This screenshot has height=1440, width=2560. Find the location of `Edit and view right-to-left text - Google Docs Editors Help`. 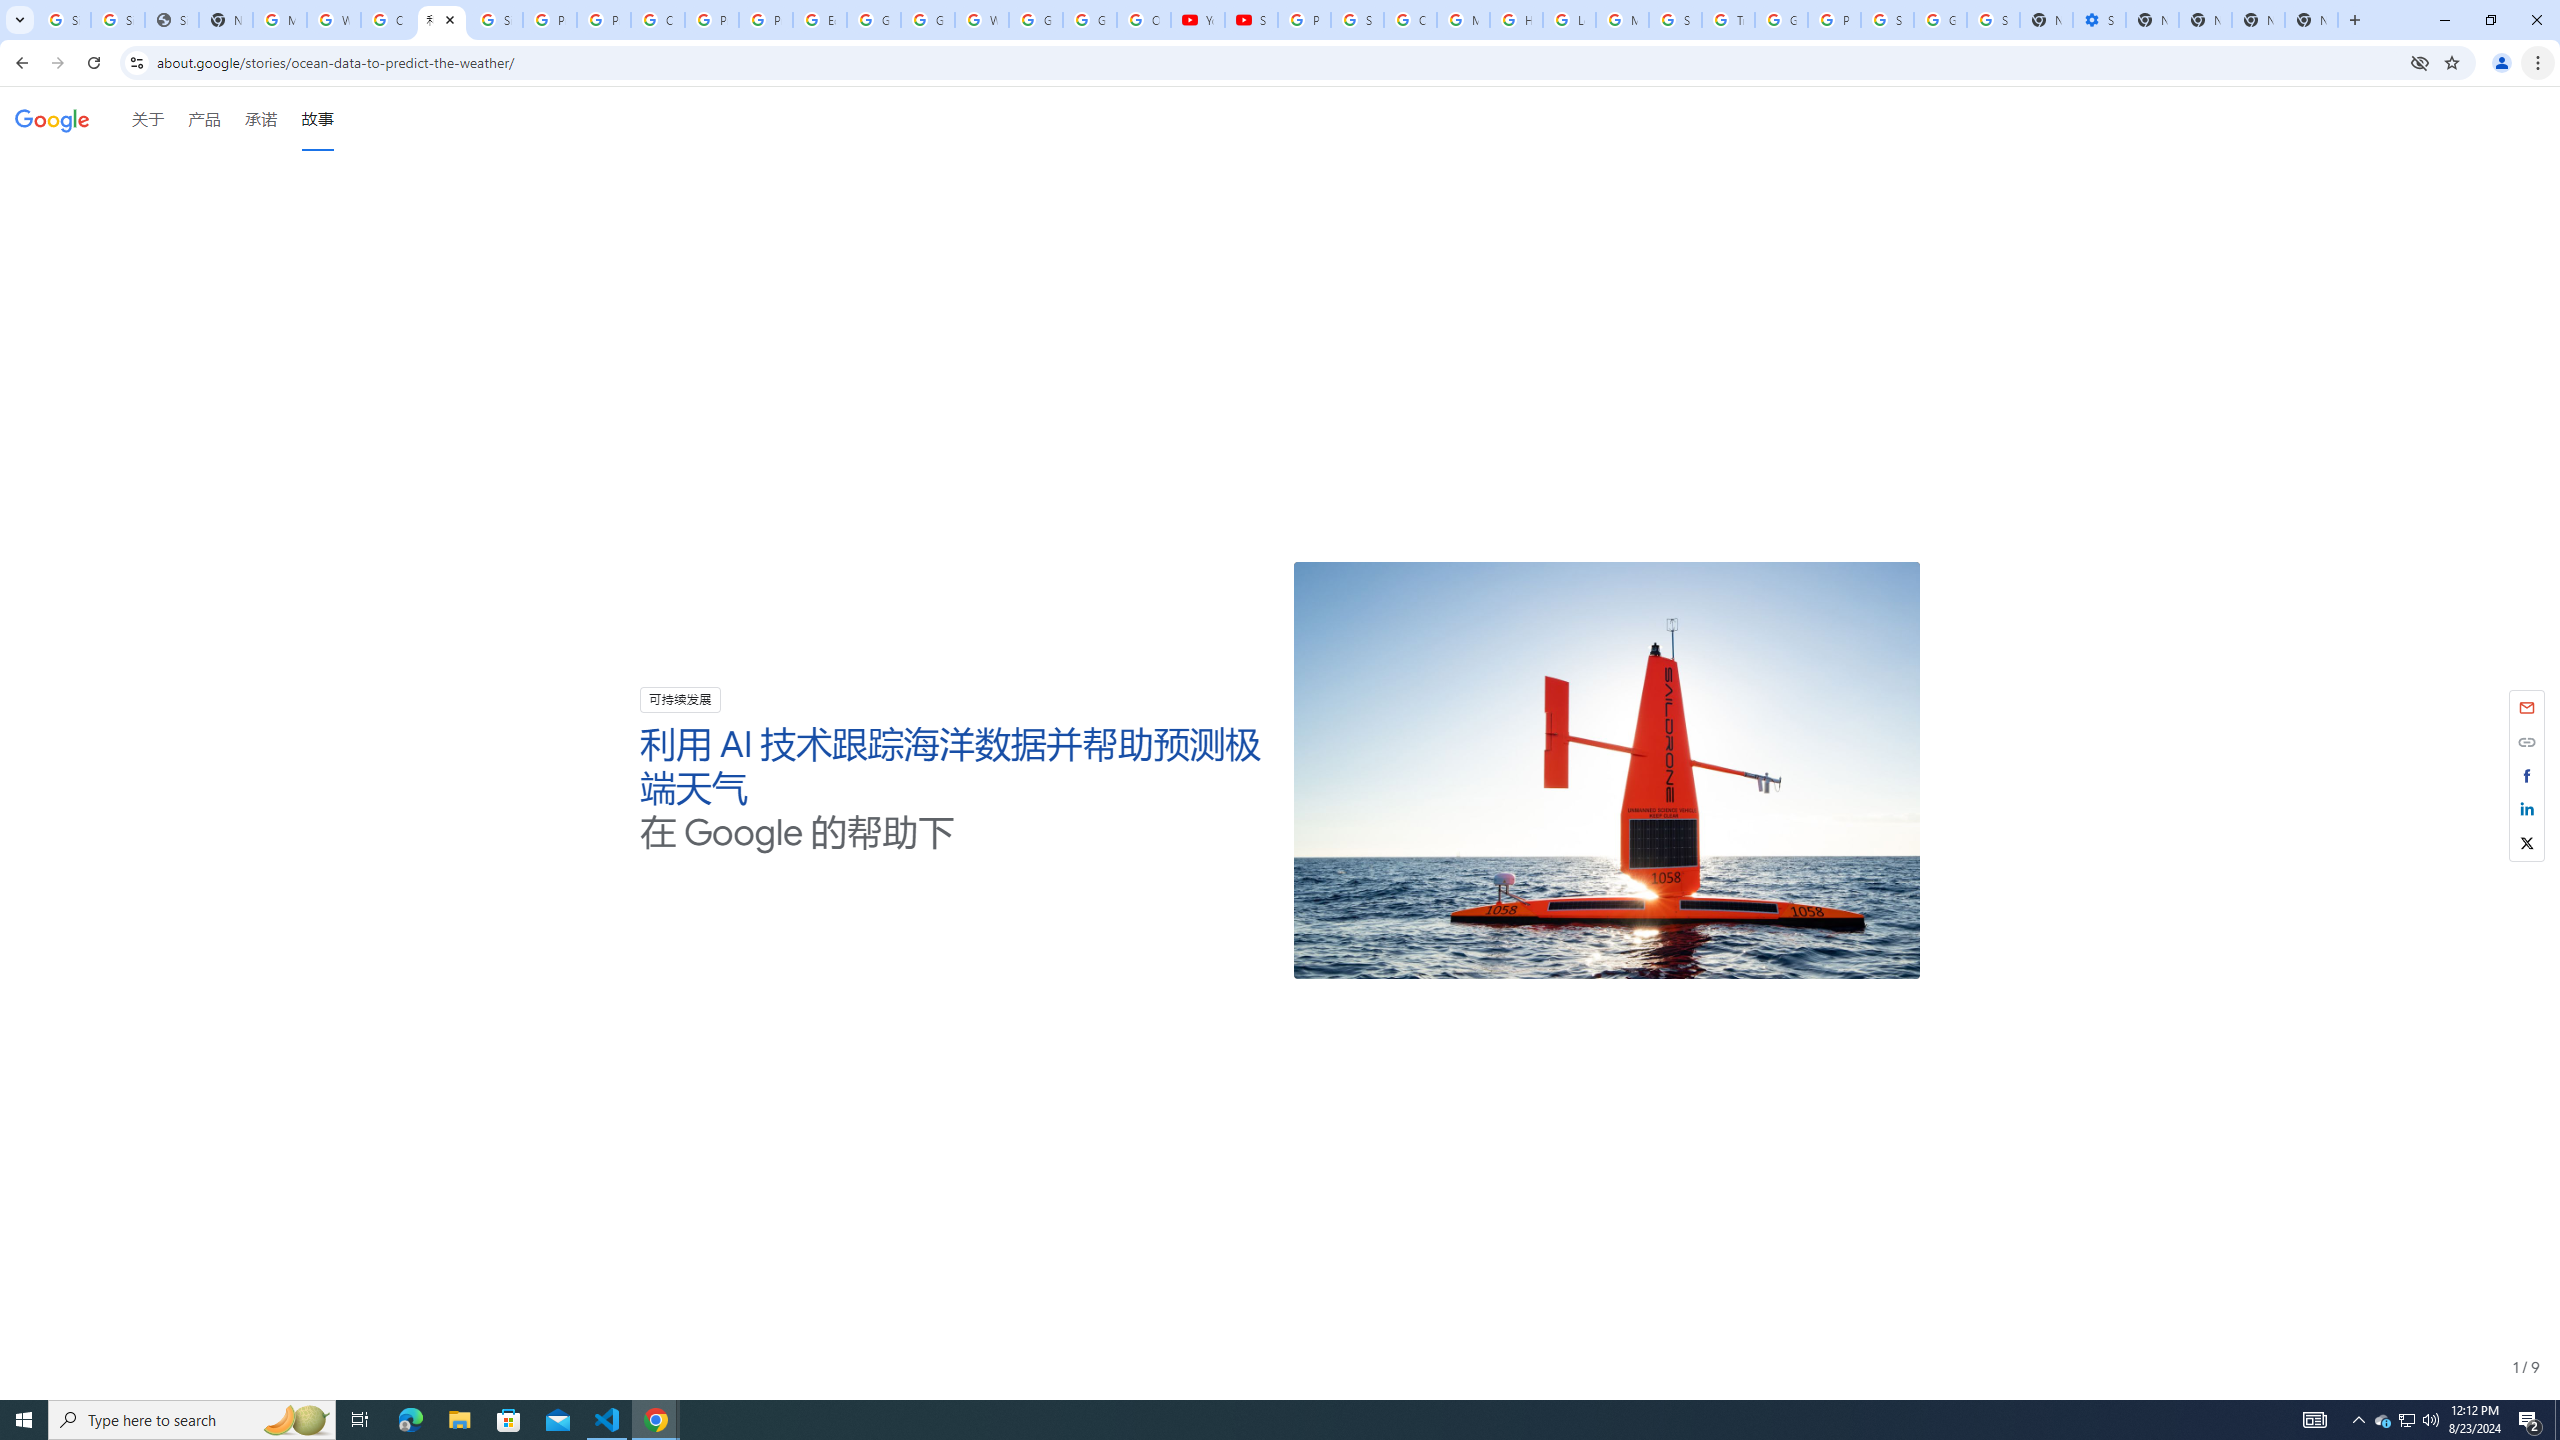

Edit and view right-to-left text - Google Docs Editors Help is located at coordinates (819, 20).